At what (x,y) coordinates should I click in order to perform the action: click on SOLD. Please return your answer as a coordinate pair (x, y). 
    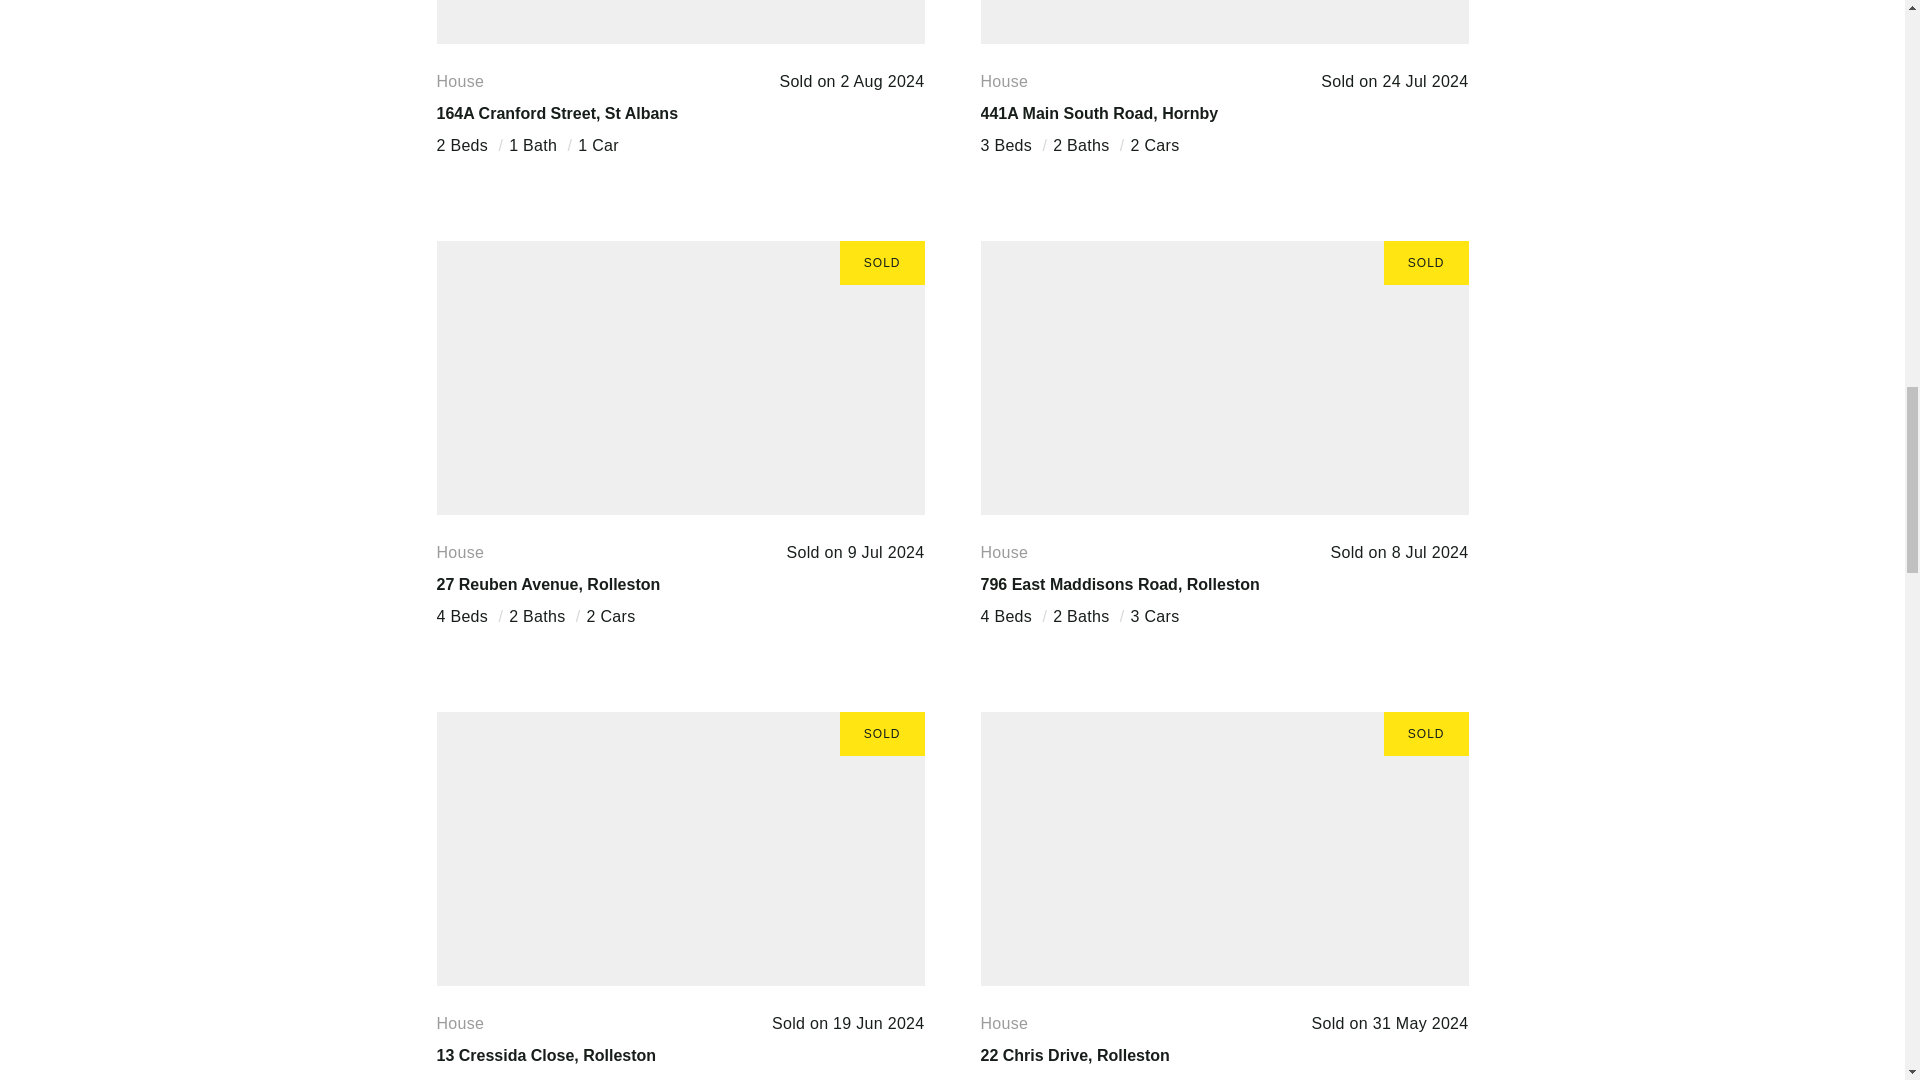
    Looking at the image, I should click on (1224, 849).